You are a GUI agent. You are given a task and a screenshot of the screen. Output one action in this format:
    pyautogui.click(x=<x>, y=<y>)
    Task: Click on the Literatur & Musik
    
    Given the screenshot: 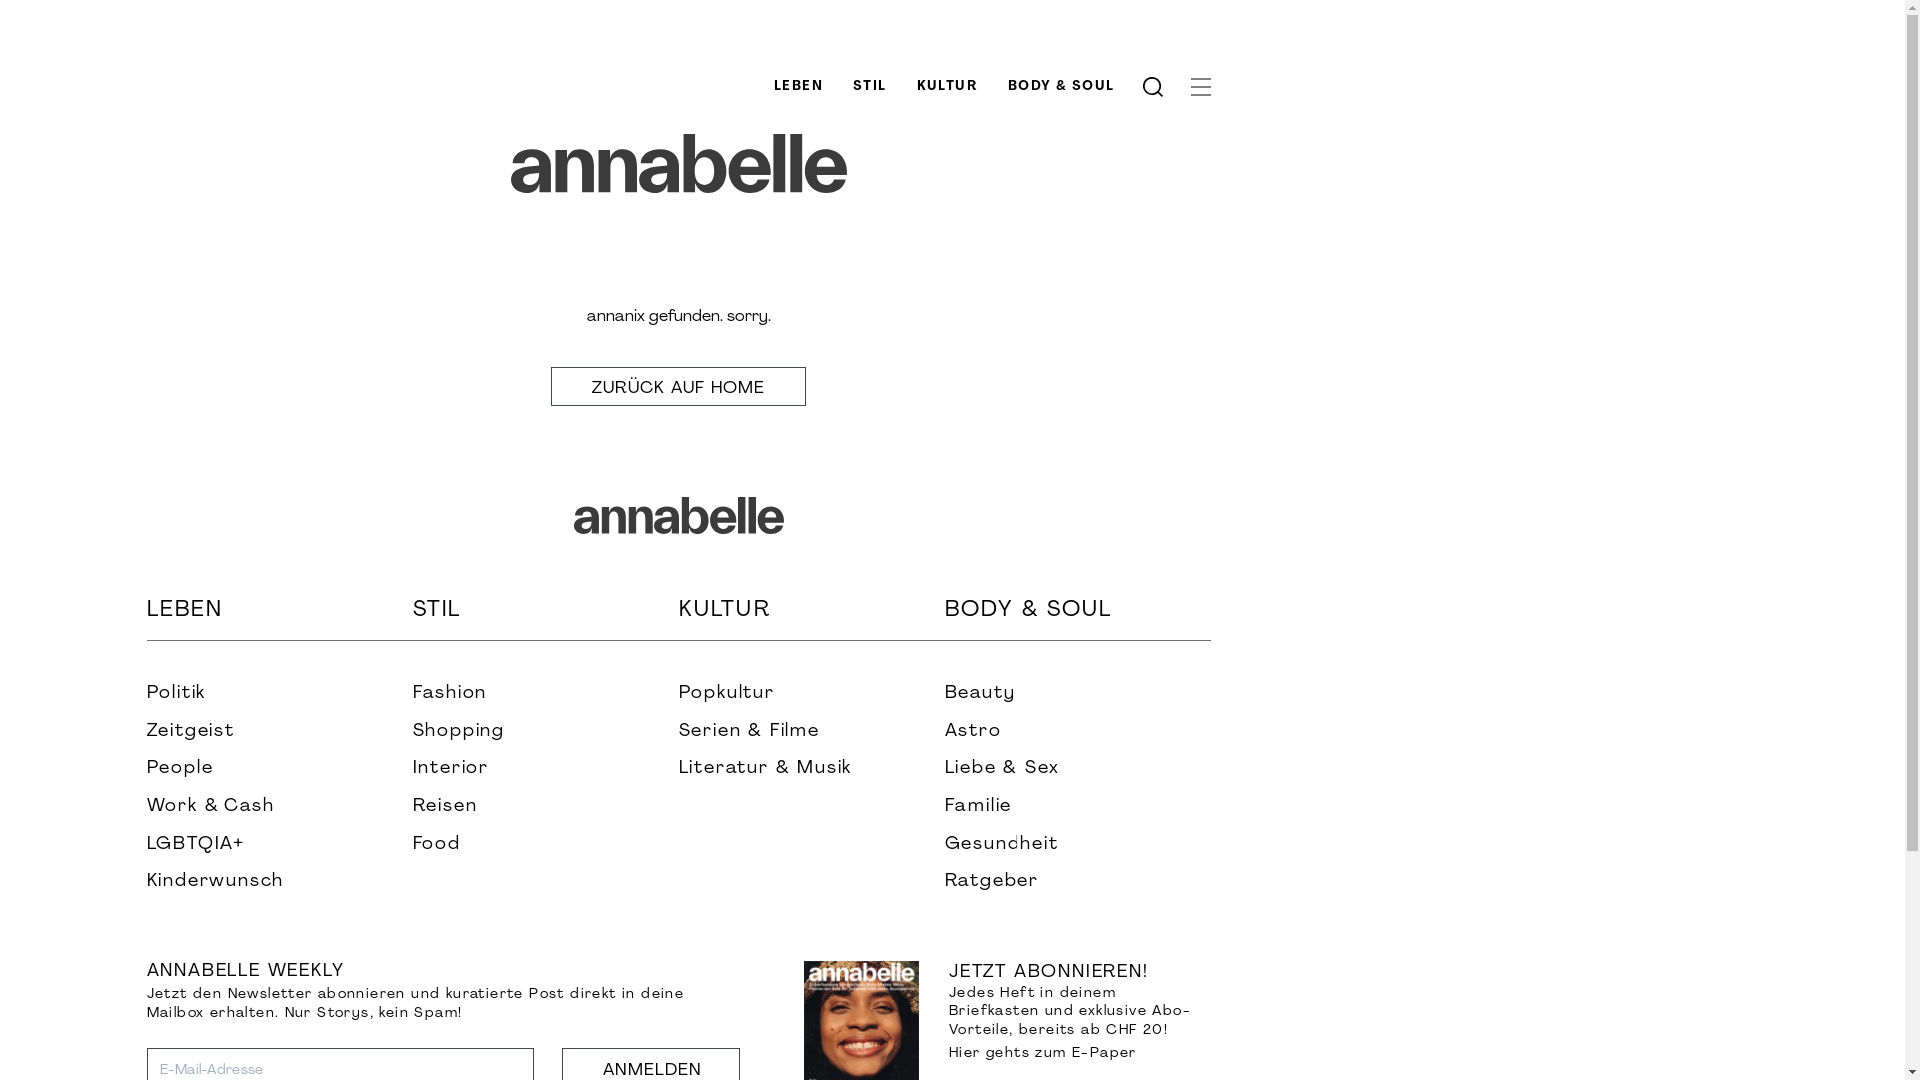 What is the action you would take?
    pyautogui.click(x=811, y=769)
    